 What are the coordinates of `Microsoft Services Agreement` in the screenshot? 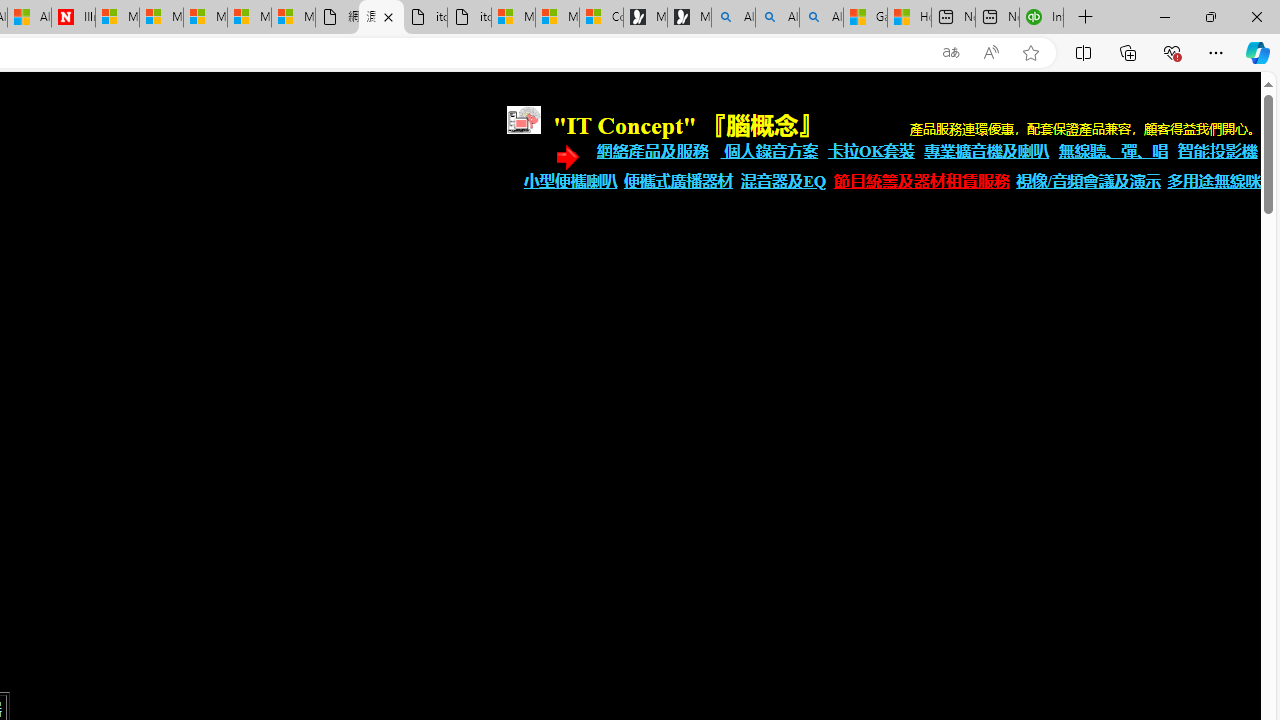 It's located at (161, 18).